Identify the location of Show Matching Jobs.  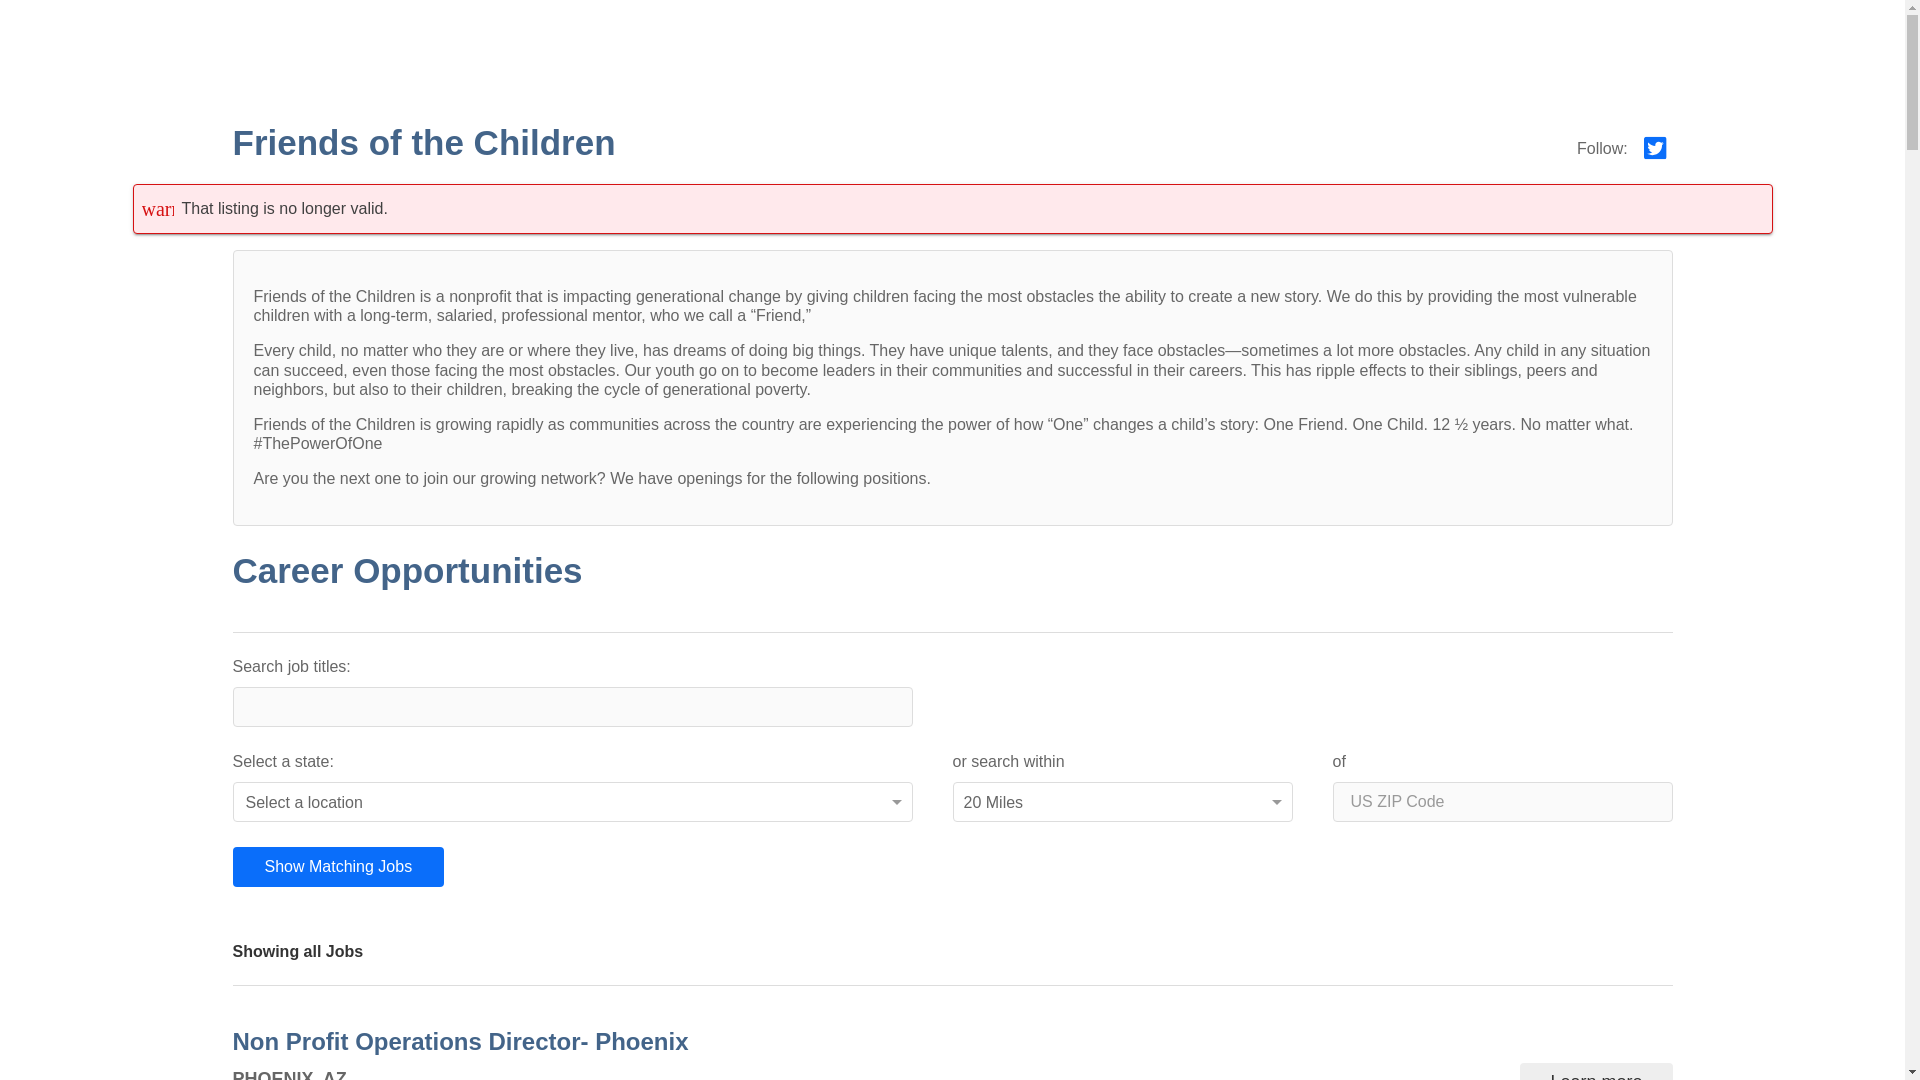
(338, 865).